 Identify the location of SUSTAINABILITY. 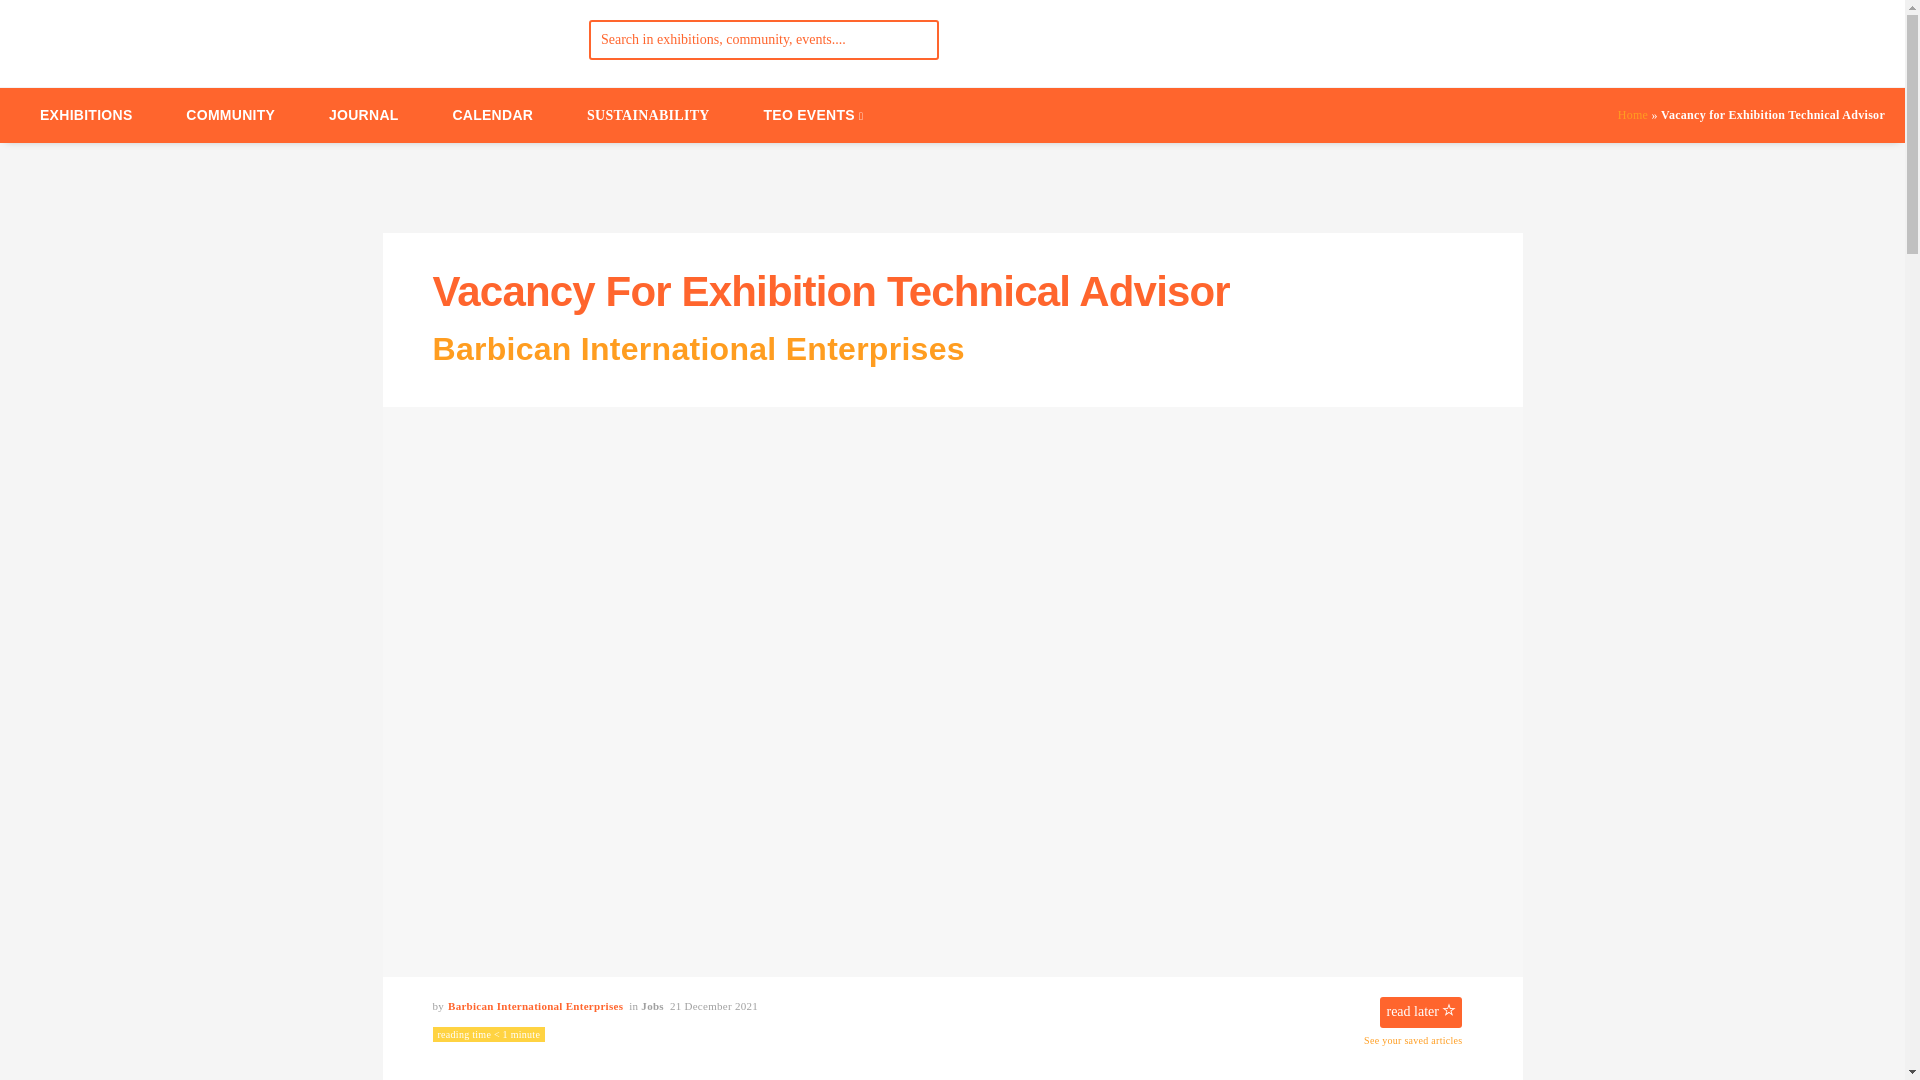
(648, 115).